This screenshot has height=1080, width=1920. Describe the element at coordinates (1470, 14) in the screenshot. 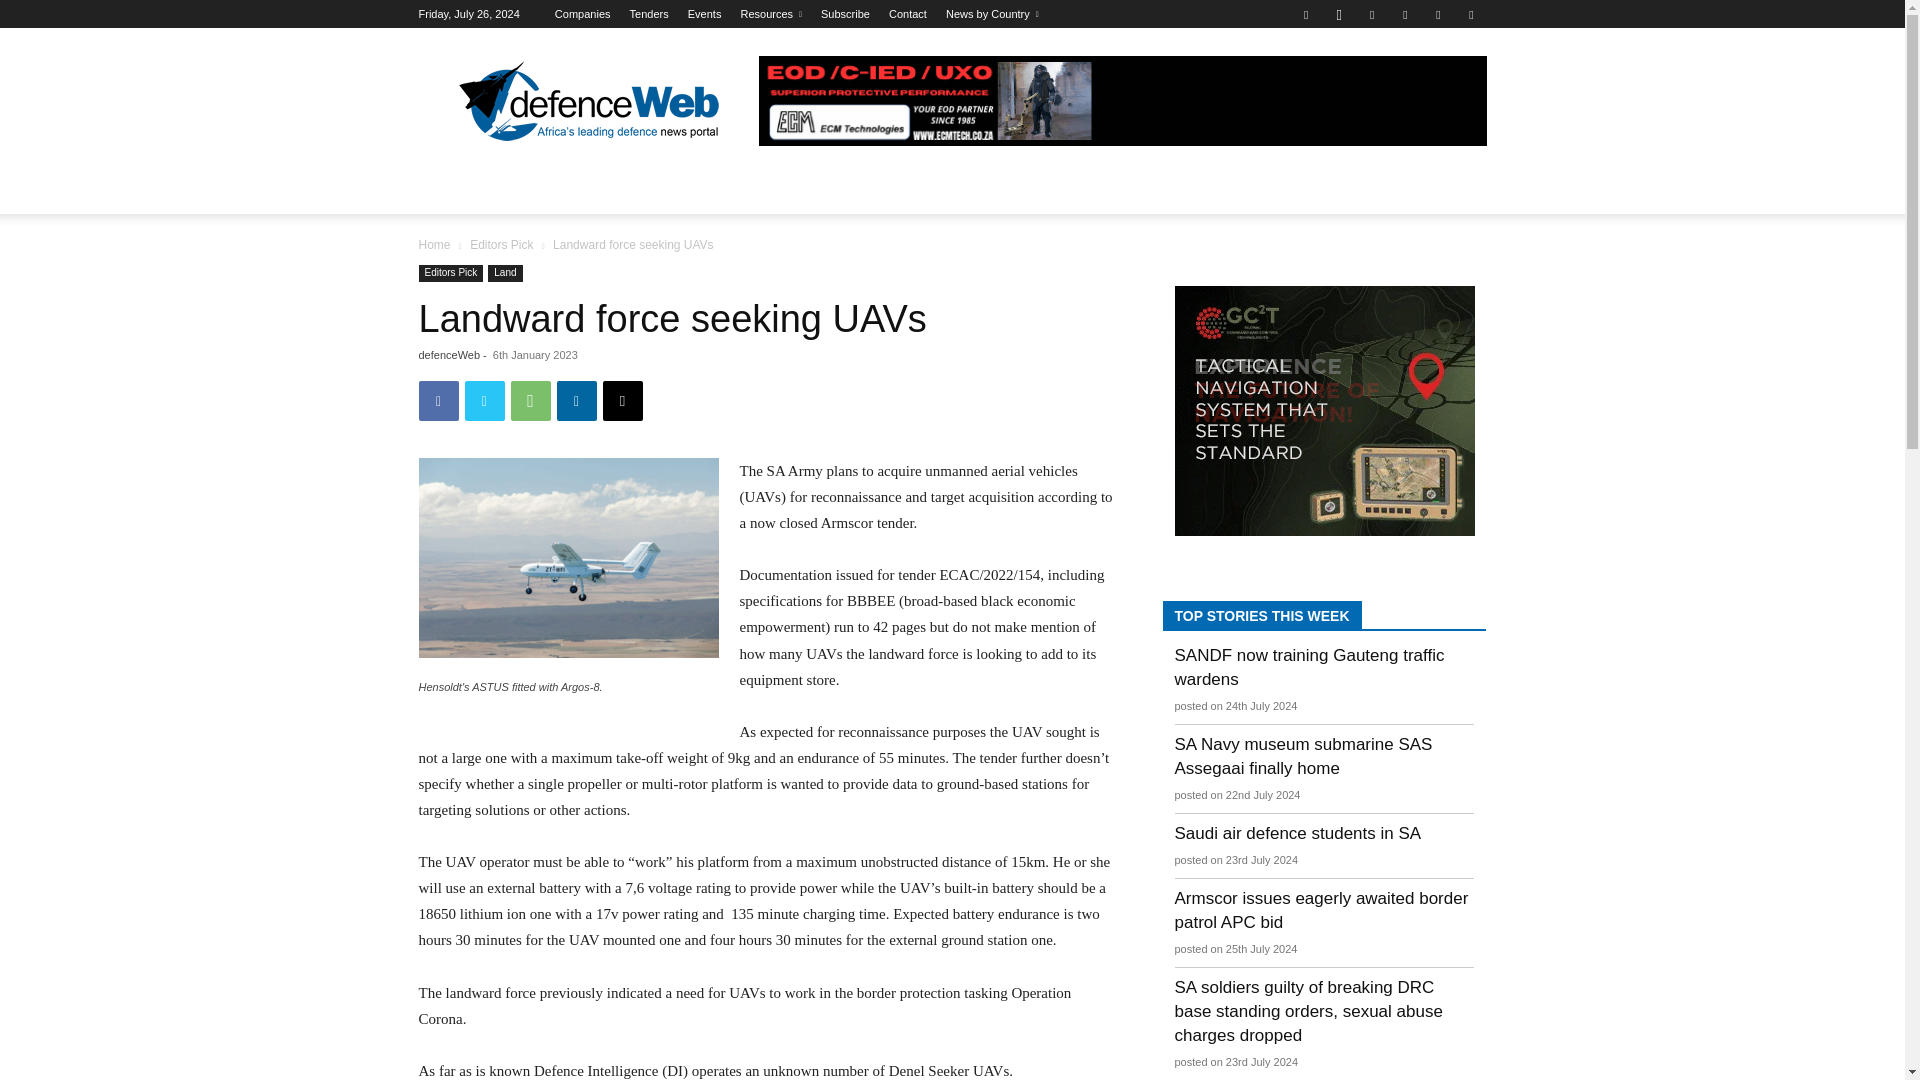

I see `Youtube` at that location.